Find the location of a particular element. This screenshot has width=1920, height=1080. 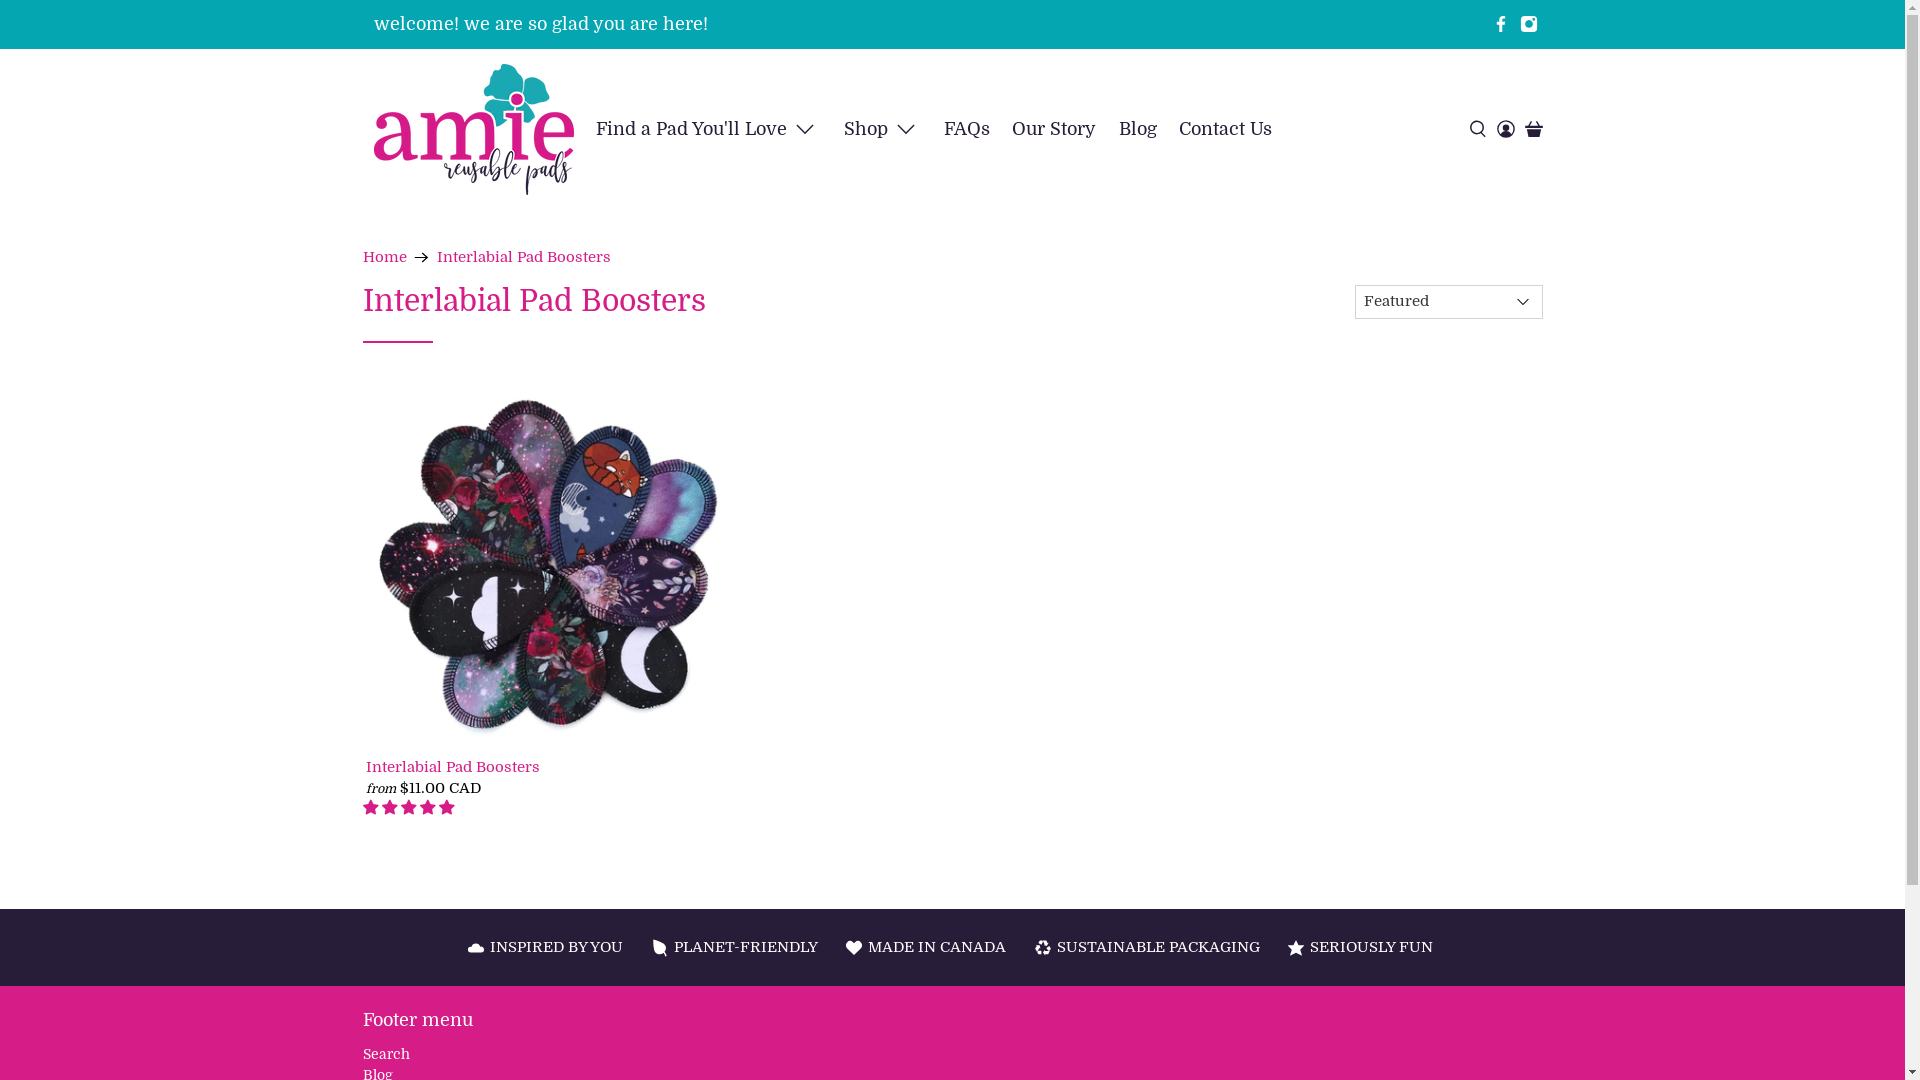

Amie Pads on Instagram is located at coordinates (1529, 24).